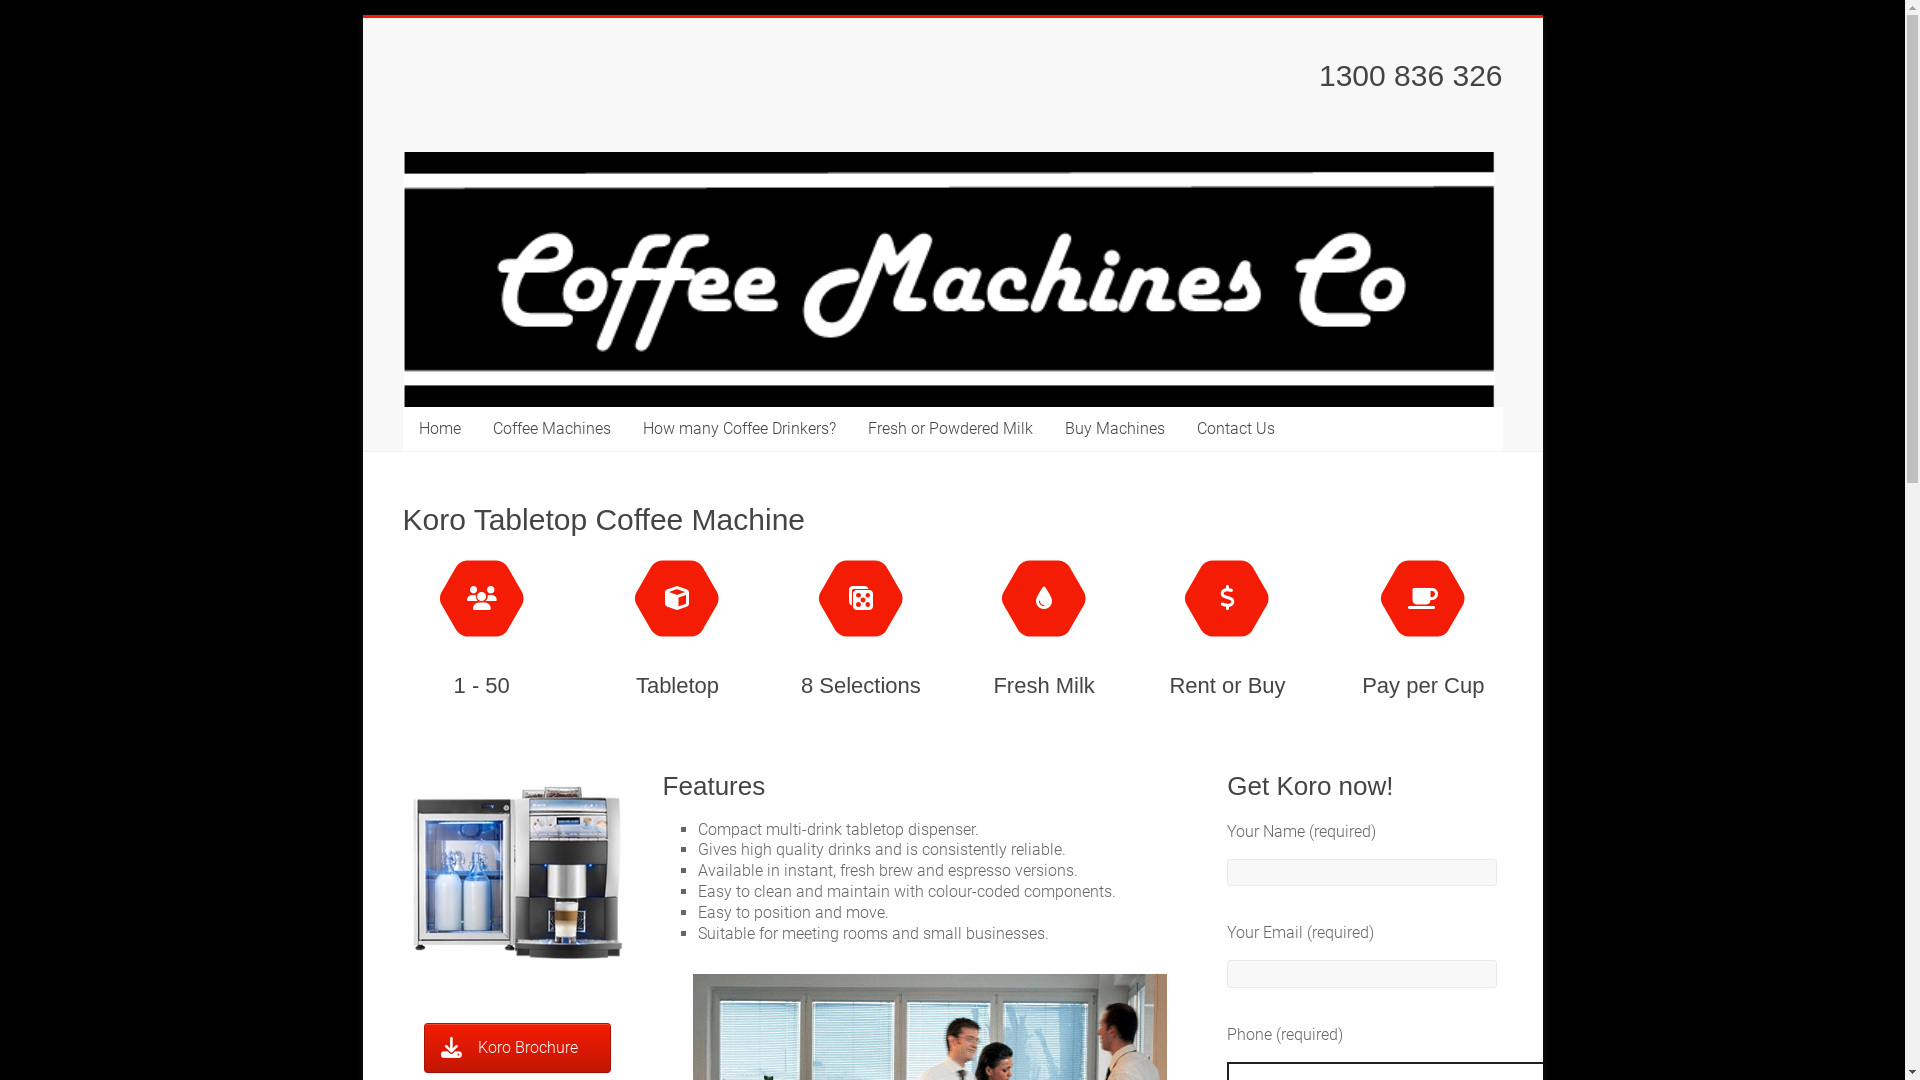 The width and height of the screenshot is (1920, 1080). What do you see at coordinates (738, 429) in the screenshot?
I see `How many Coffee Drinkers?` at bounding box center [738, 429].